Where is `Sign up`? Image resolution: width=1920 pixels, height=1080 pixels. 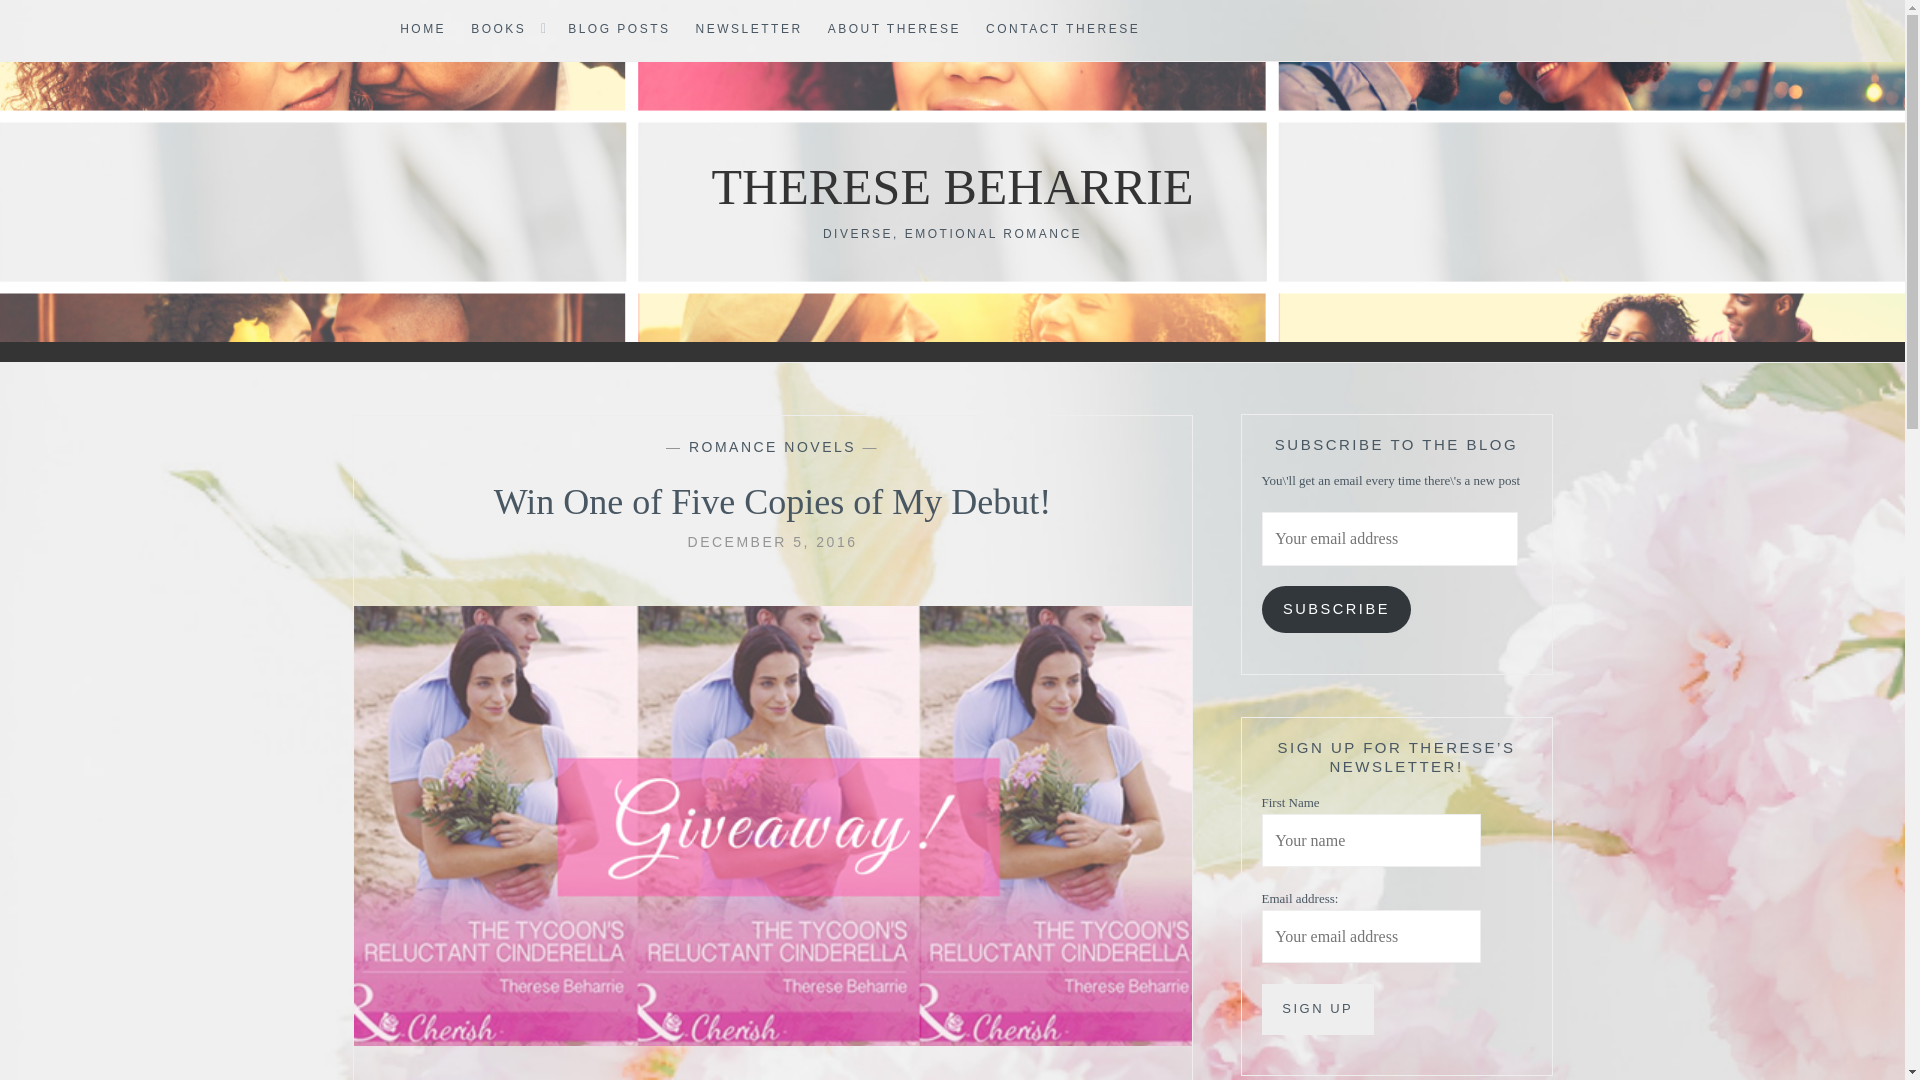 Sign up is located at coordinates (1318, 1008).